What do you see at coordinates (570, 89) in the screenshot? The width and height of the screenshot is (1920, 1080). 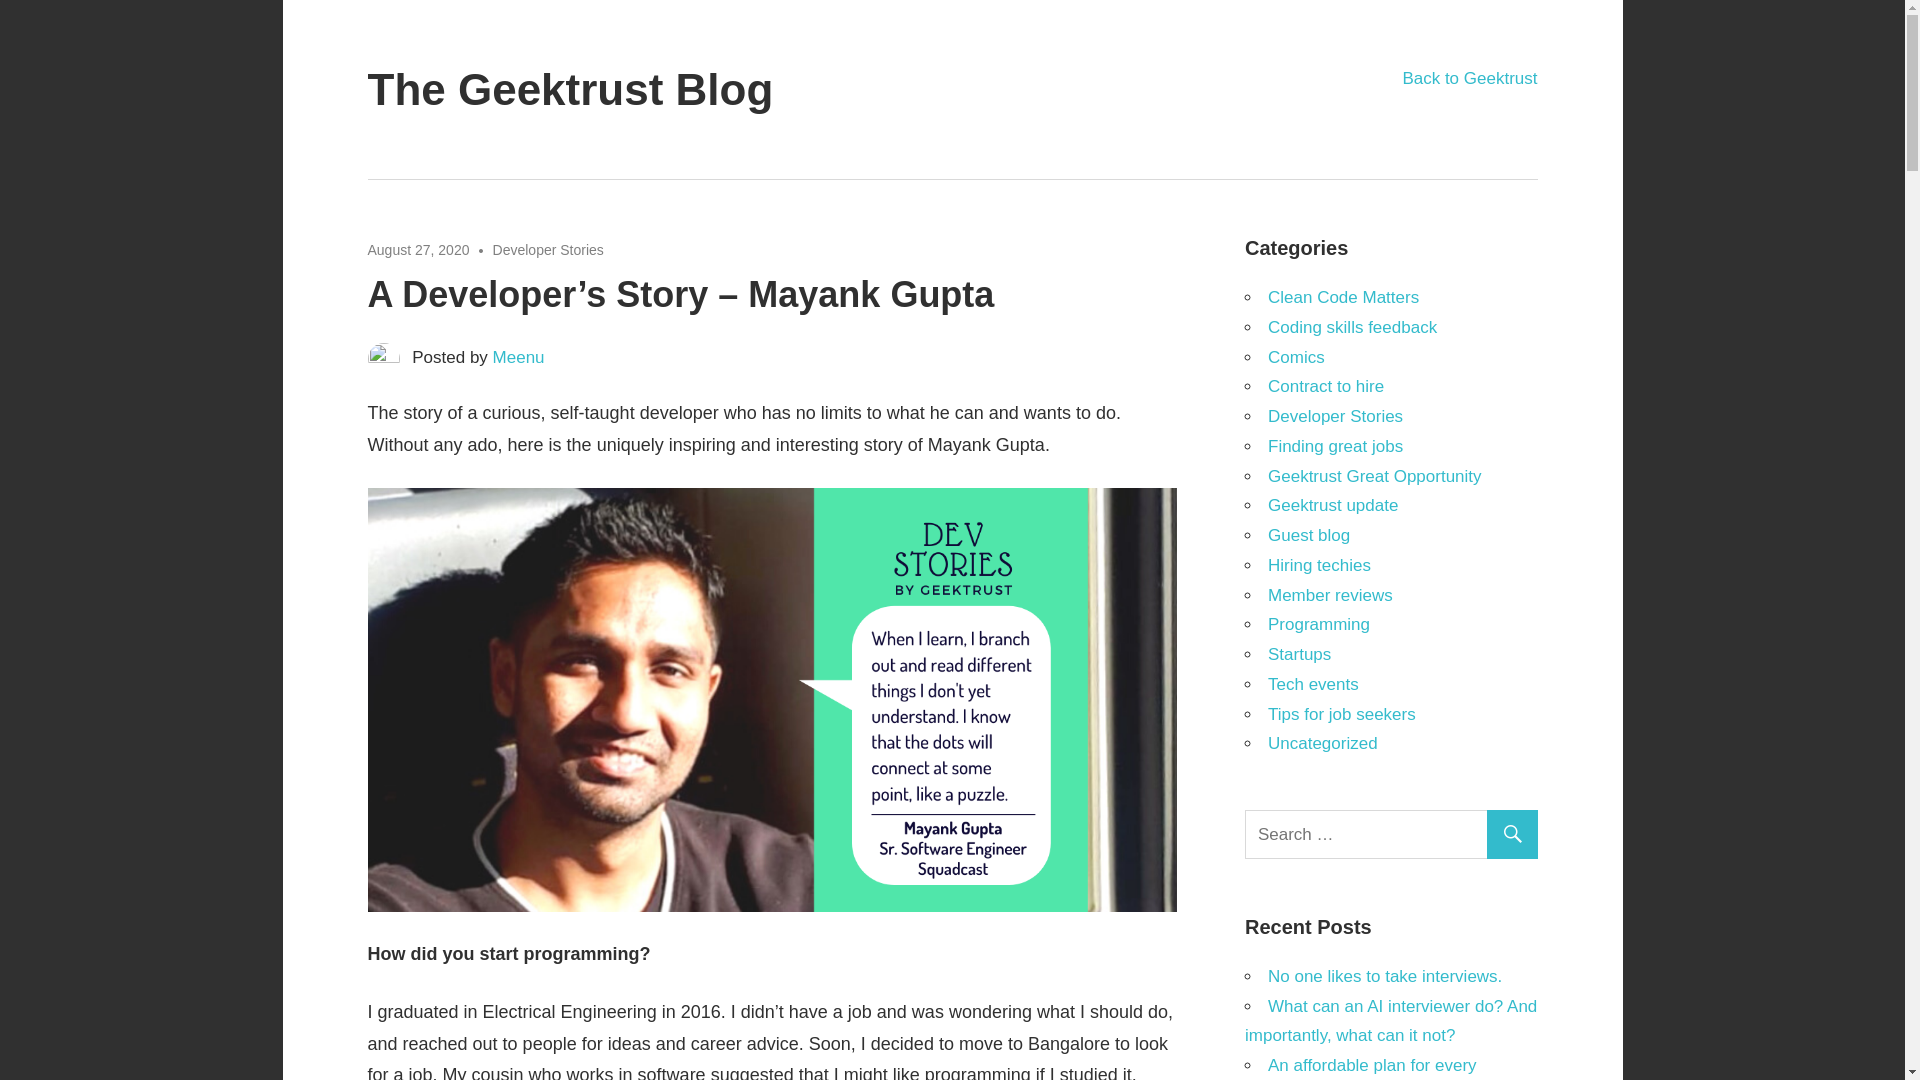 I see `The Geektrust Blog` at bounding box center [570, 89].